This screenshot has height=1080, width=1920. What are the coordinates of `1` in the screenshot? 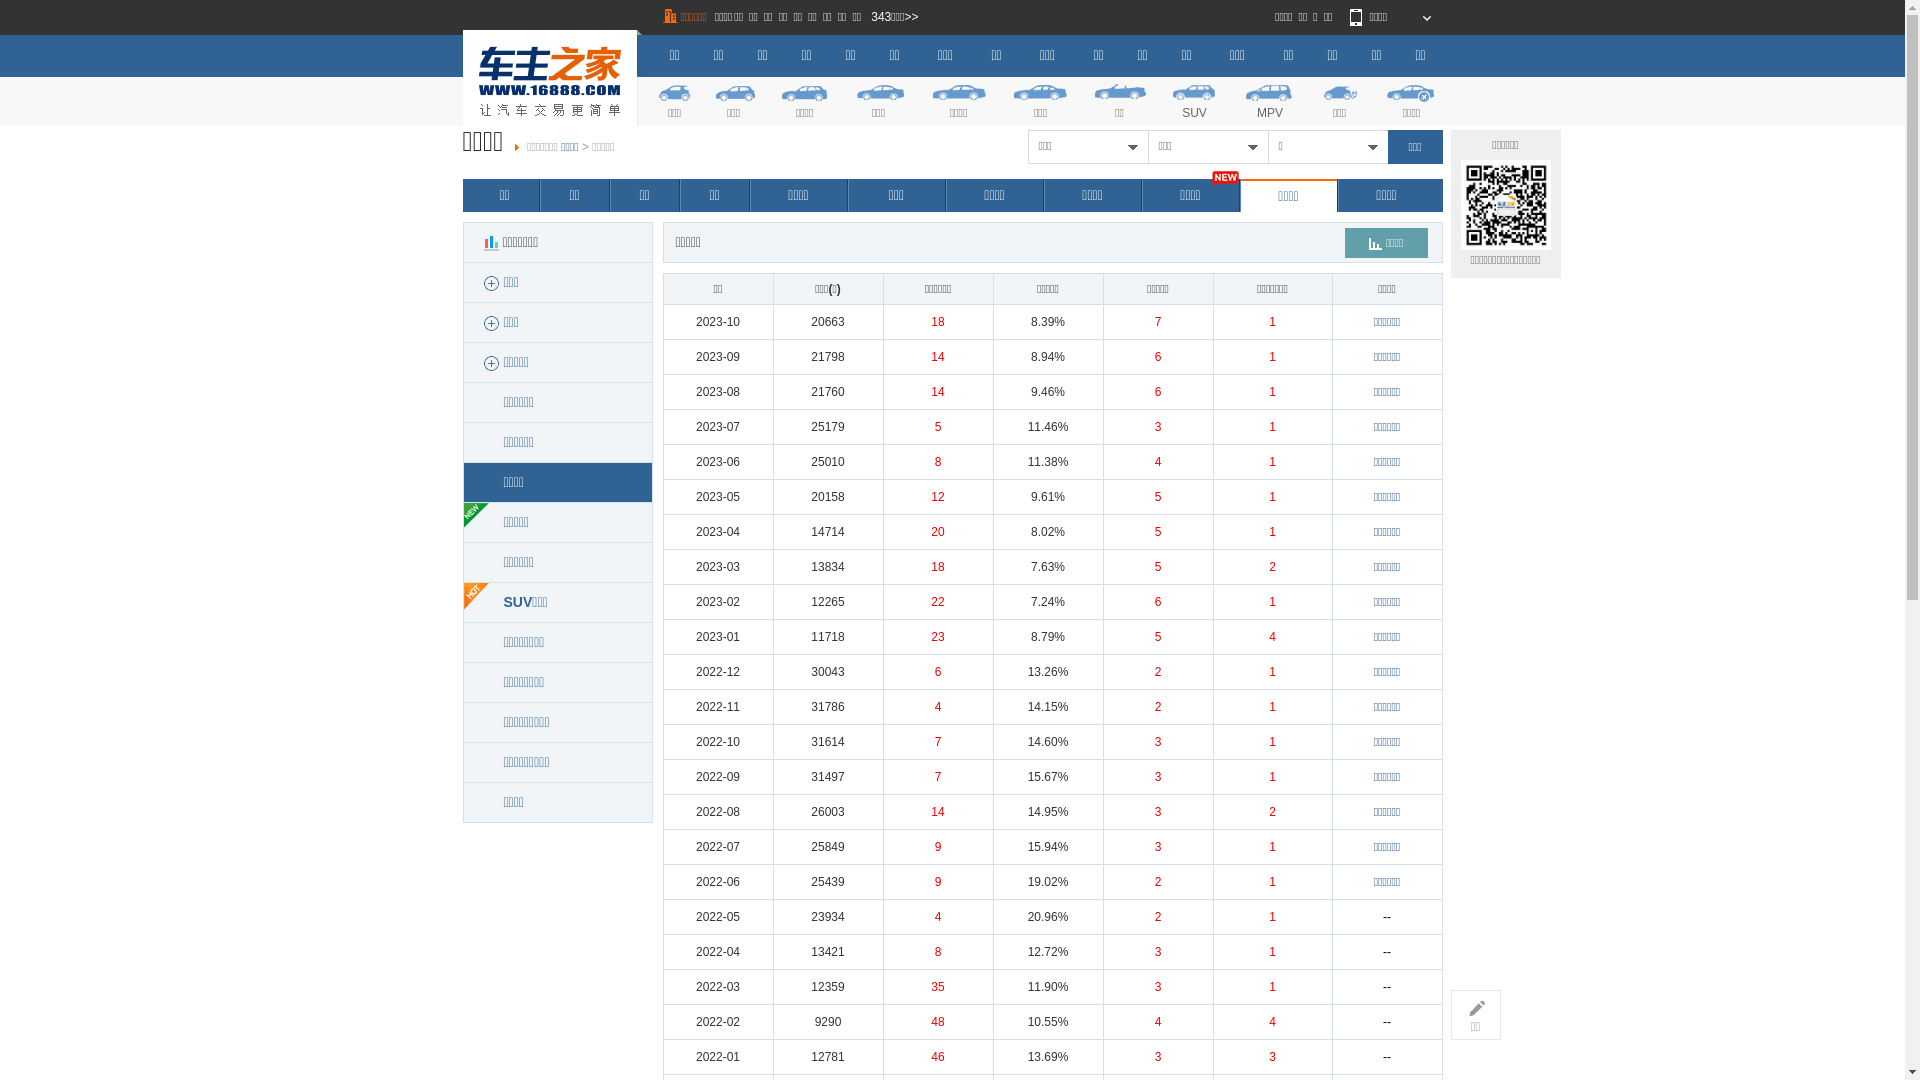 It's located at (1272, 322).